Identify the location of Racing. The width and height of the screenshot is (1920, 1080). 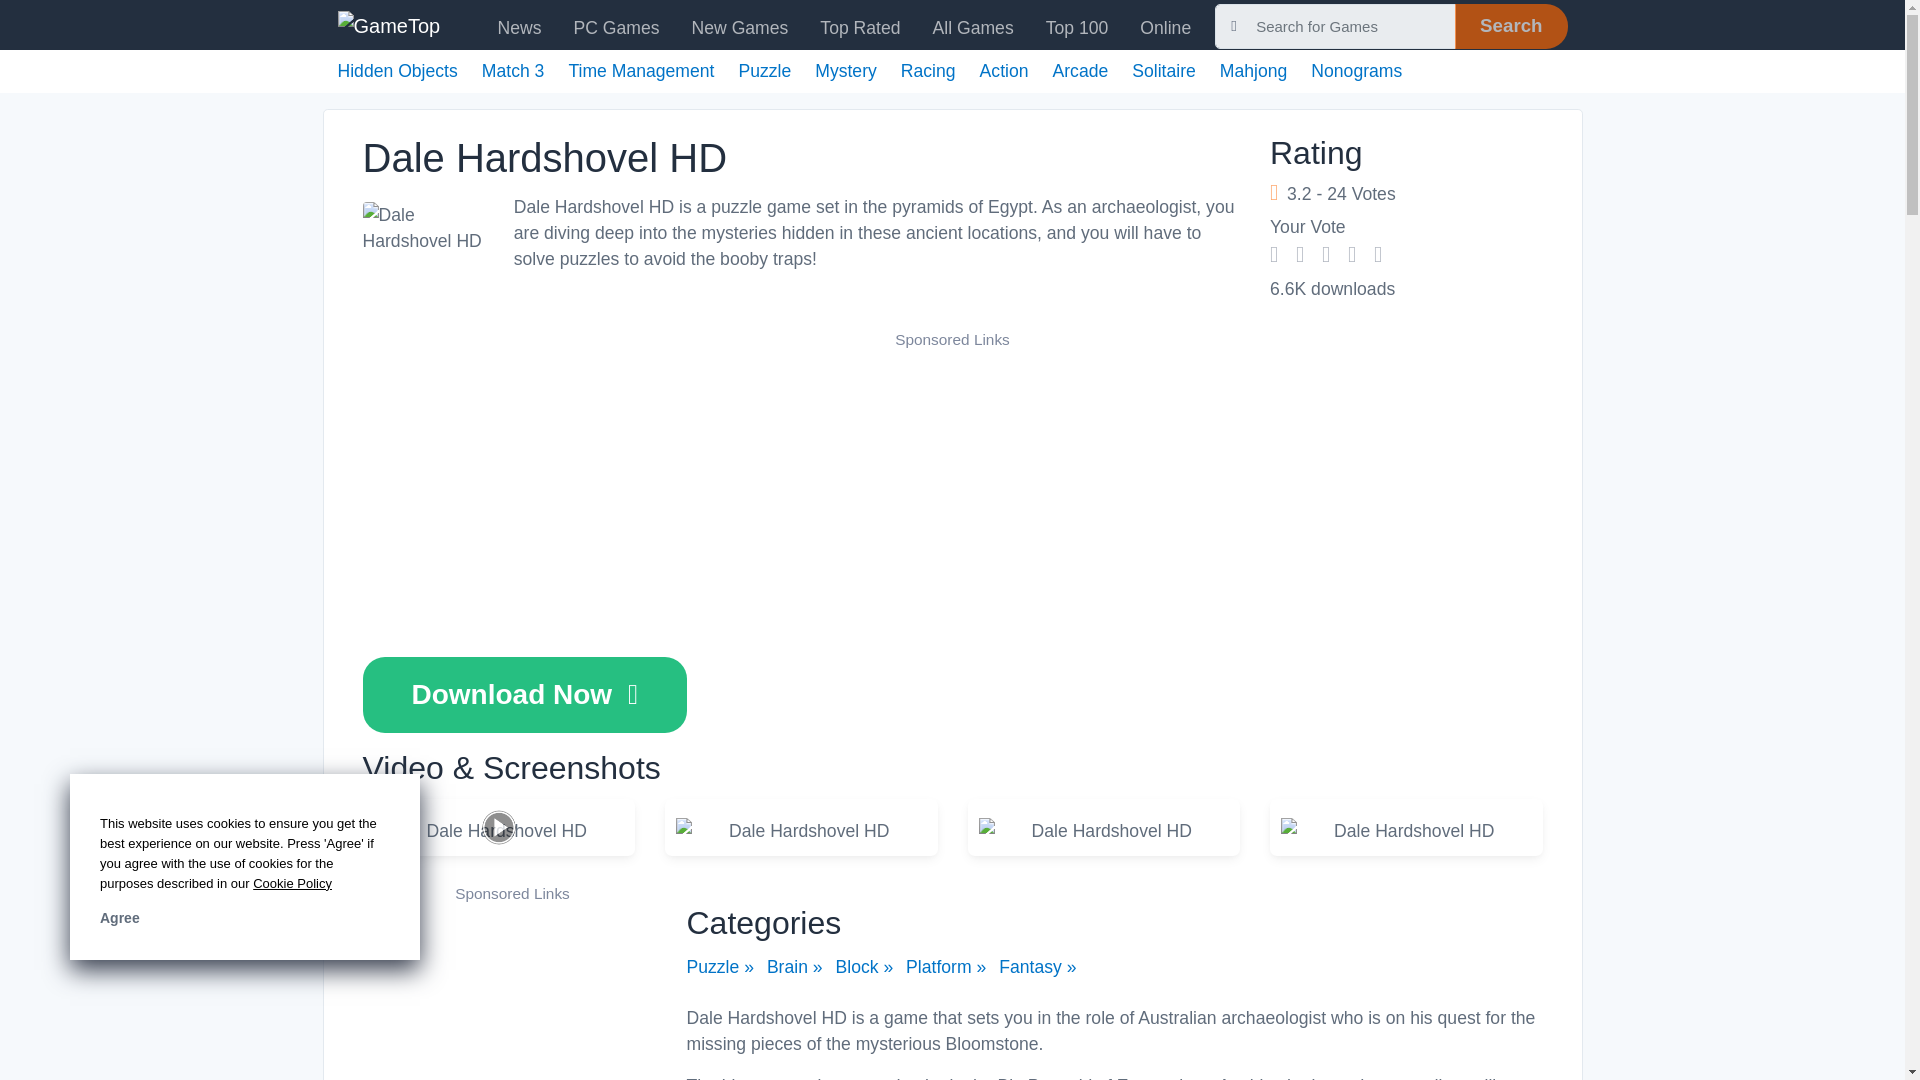
(928, 70).